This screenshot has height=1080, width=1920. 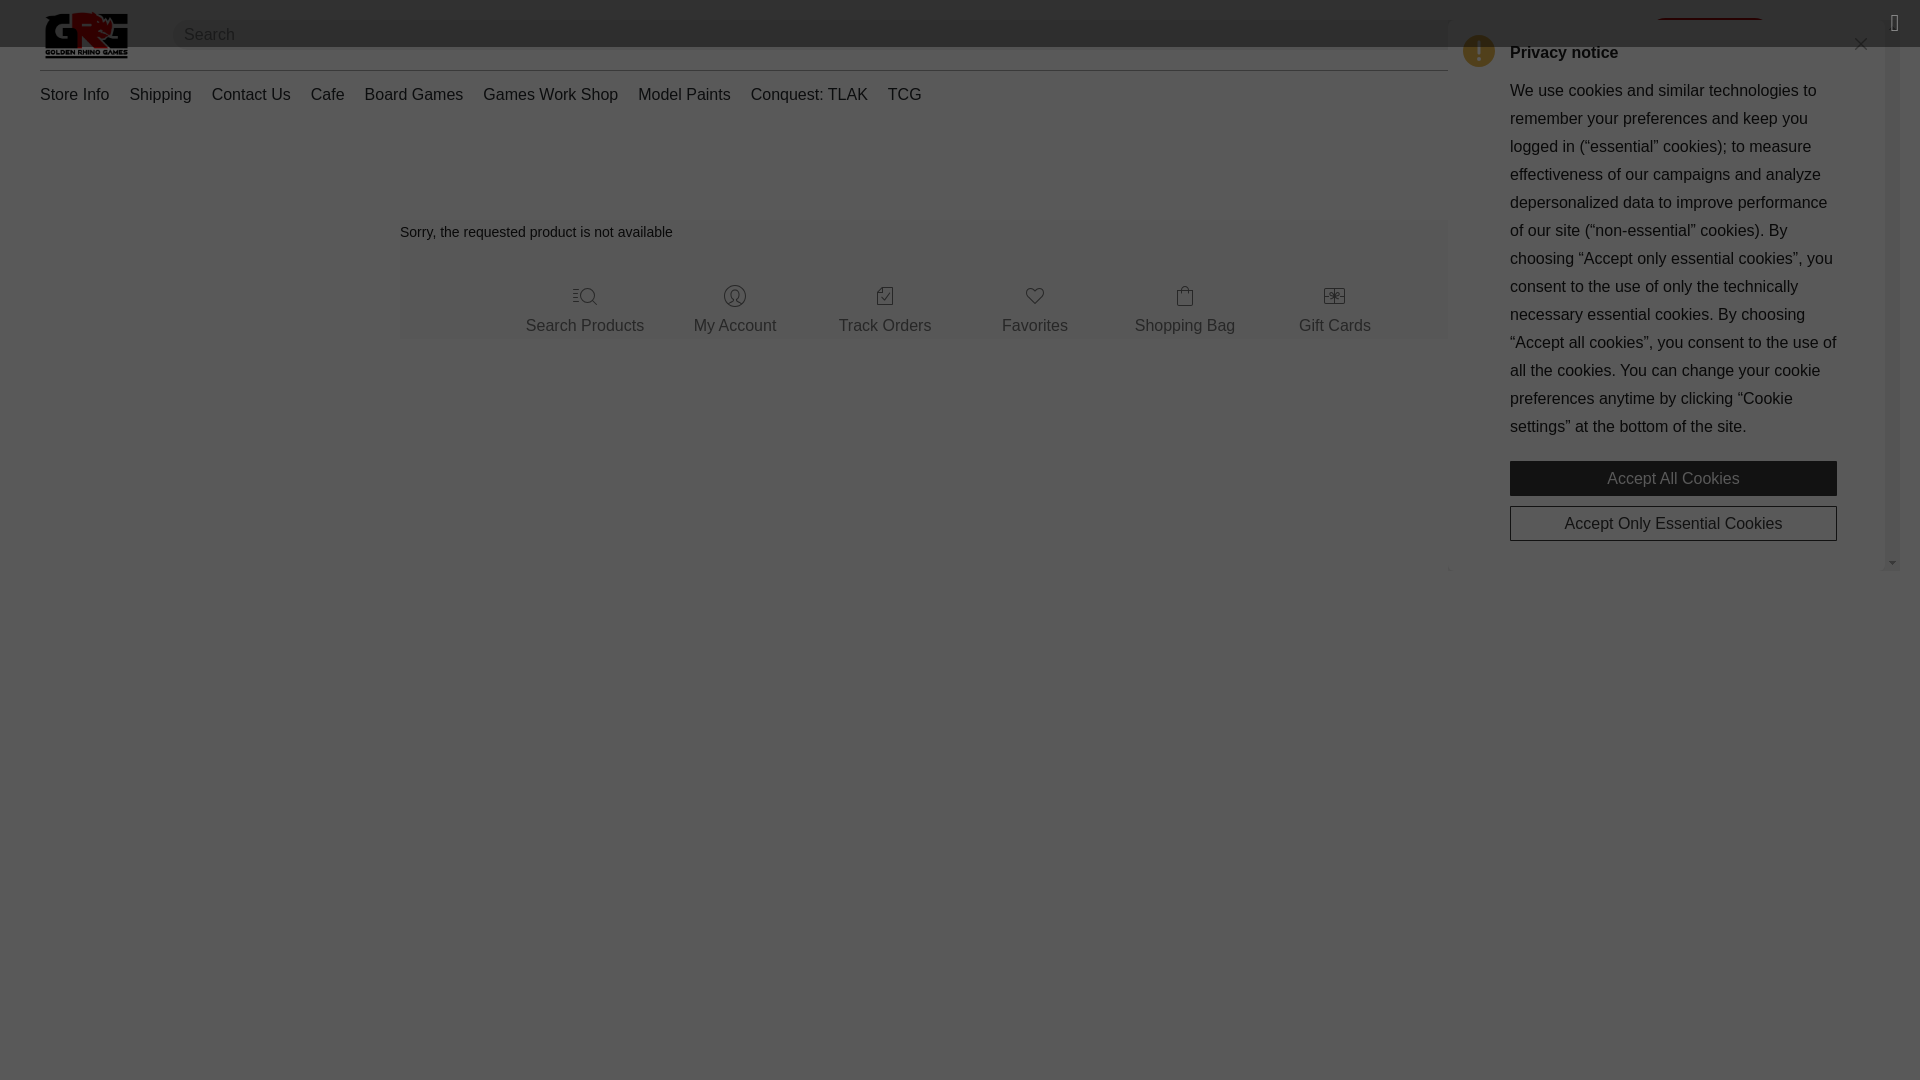 What do you see at coordinates (809, 94) in the screenshot?
I see `Conquest: TLAK` at bounding box center [809, 94].